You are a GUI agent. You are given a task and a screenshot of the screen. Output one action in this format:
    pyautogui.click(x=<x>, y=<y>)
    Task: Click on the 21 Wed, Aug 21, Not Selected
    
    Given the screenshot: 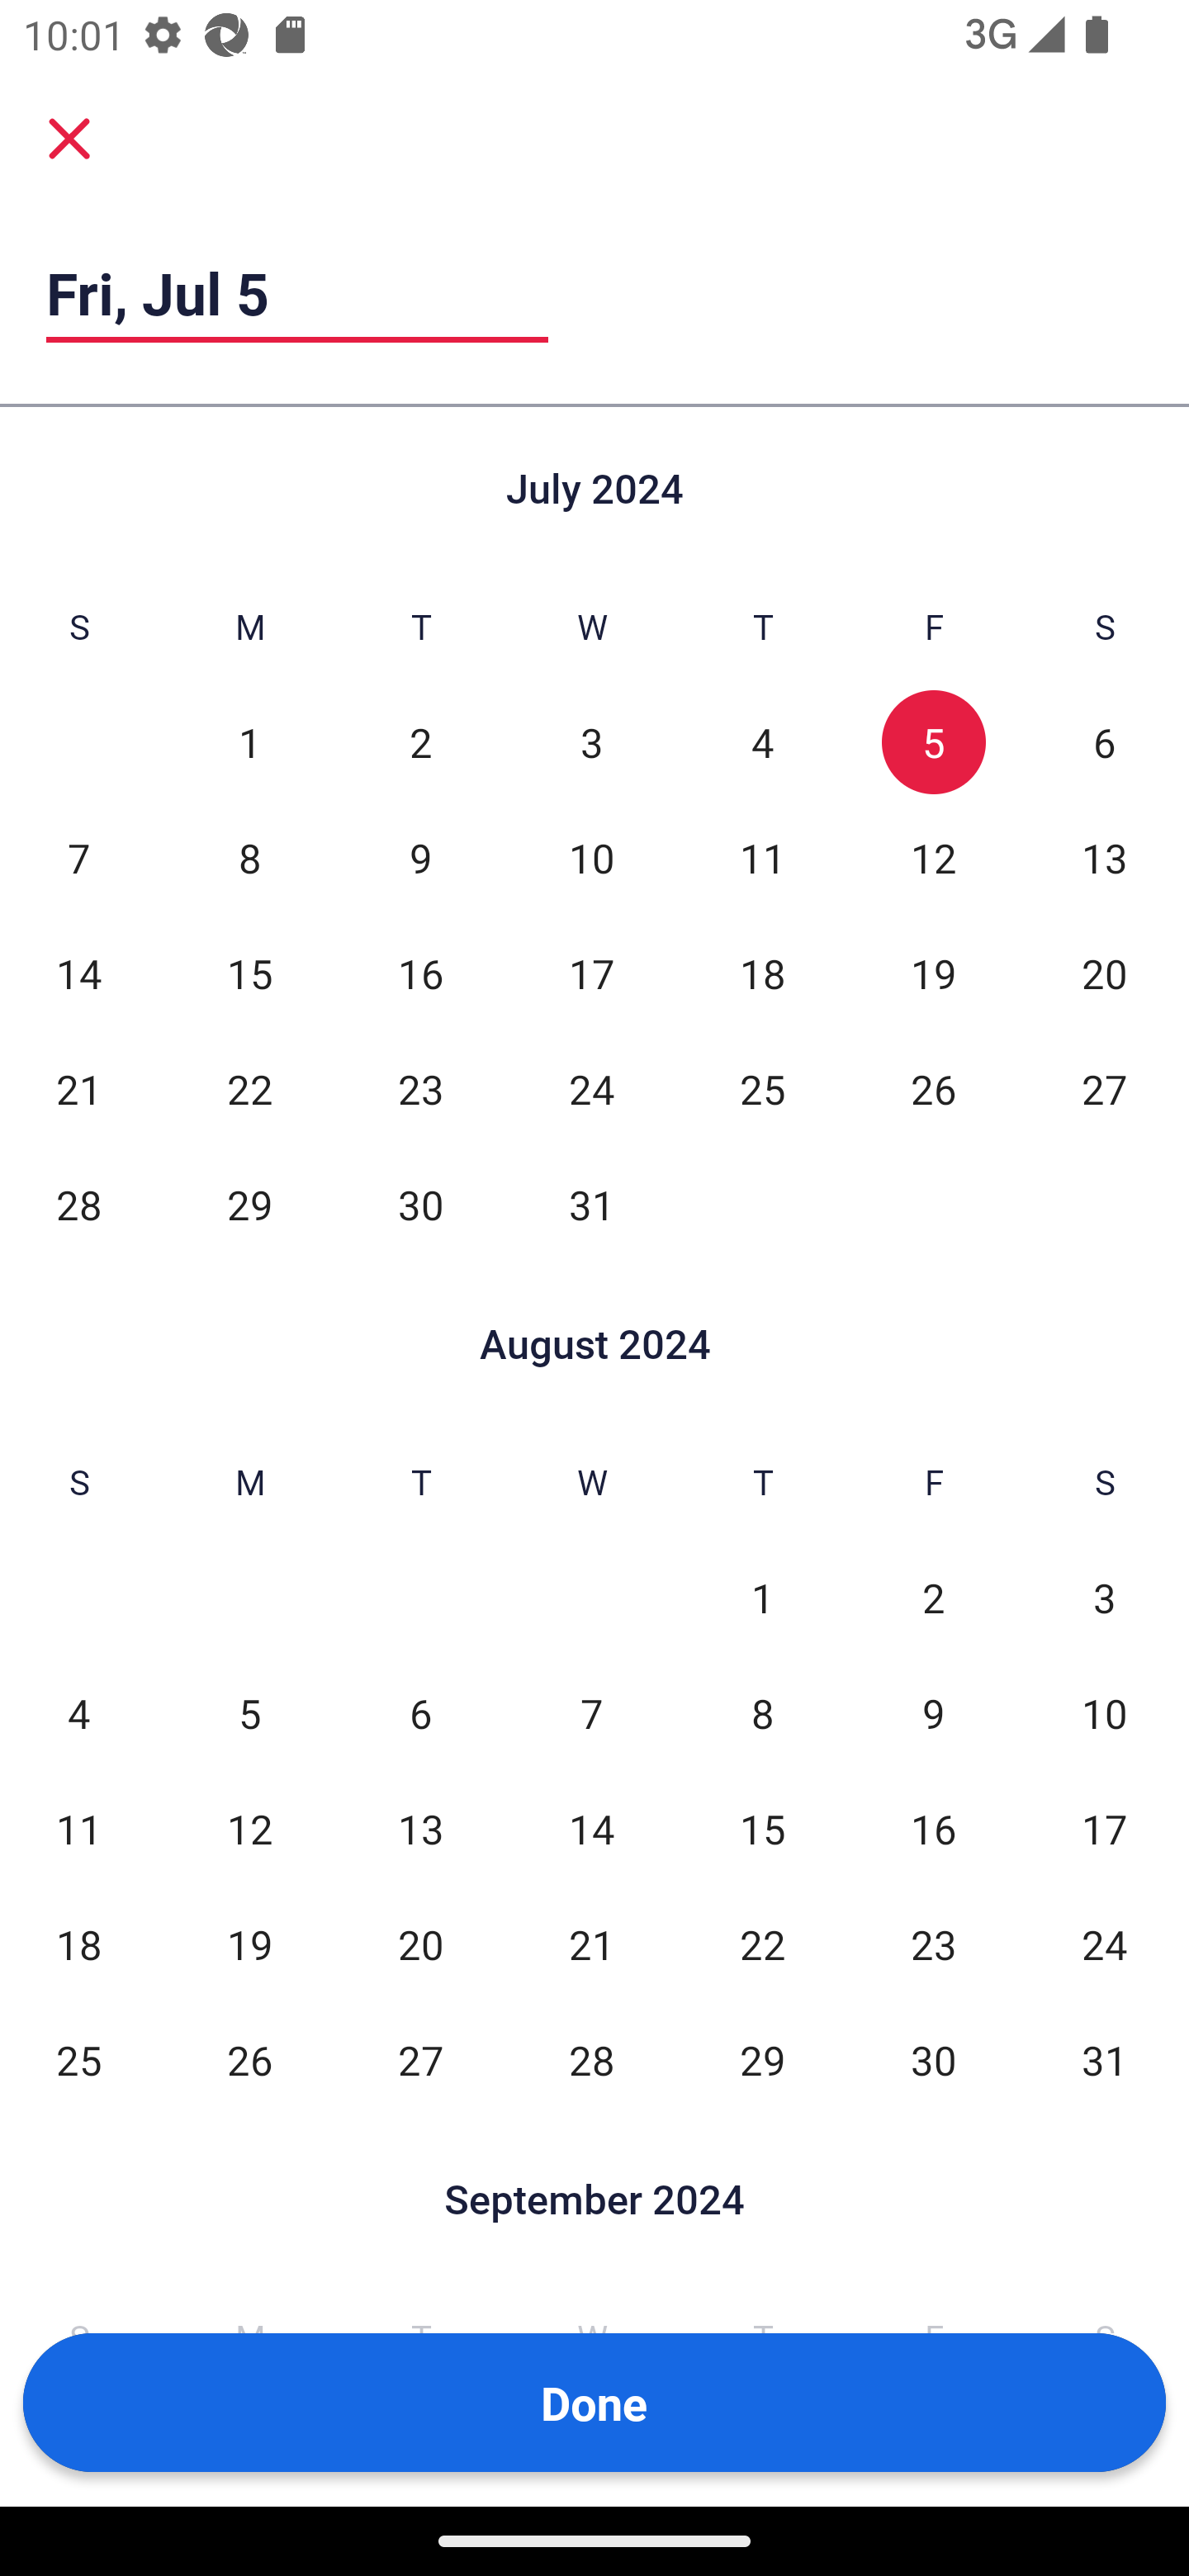 What is the action you would take?
    pyautogui.click(x=591, y=1944)
    